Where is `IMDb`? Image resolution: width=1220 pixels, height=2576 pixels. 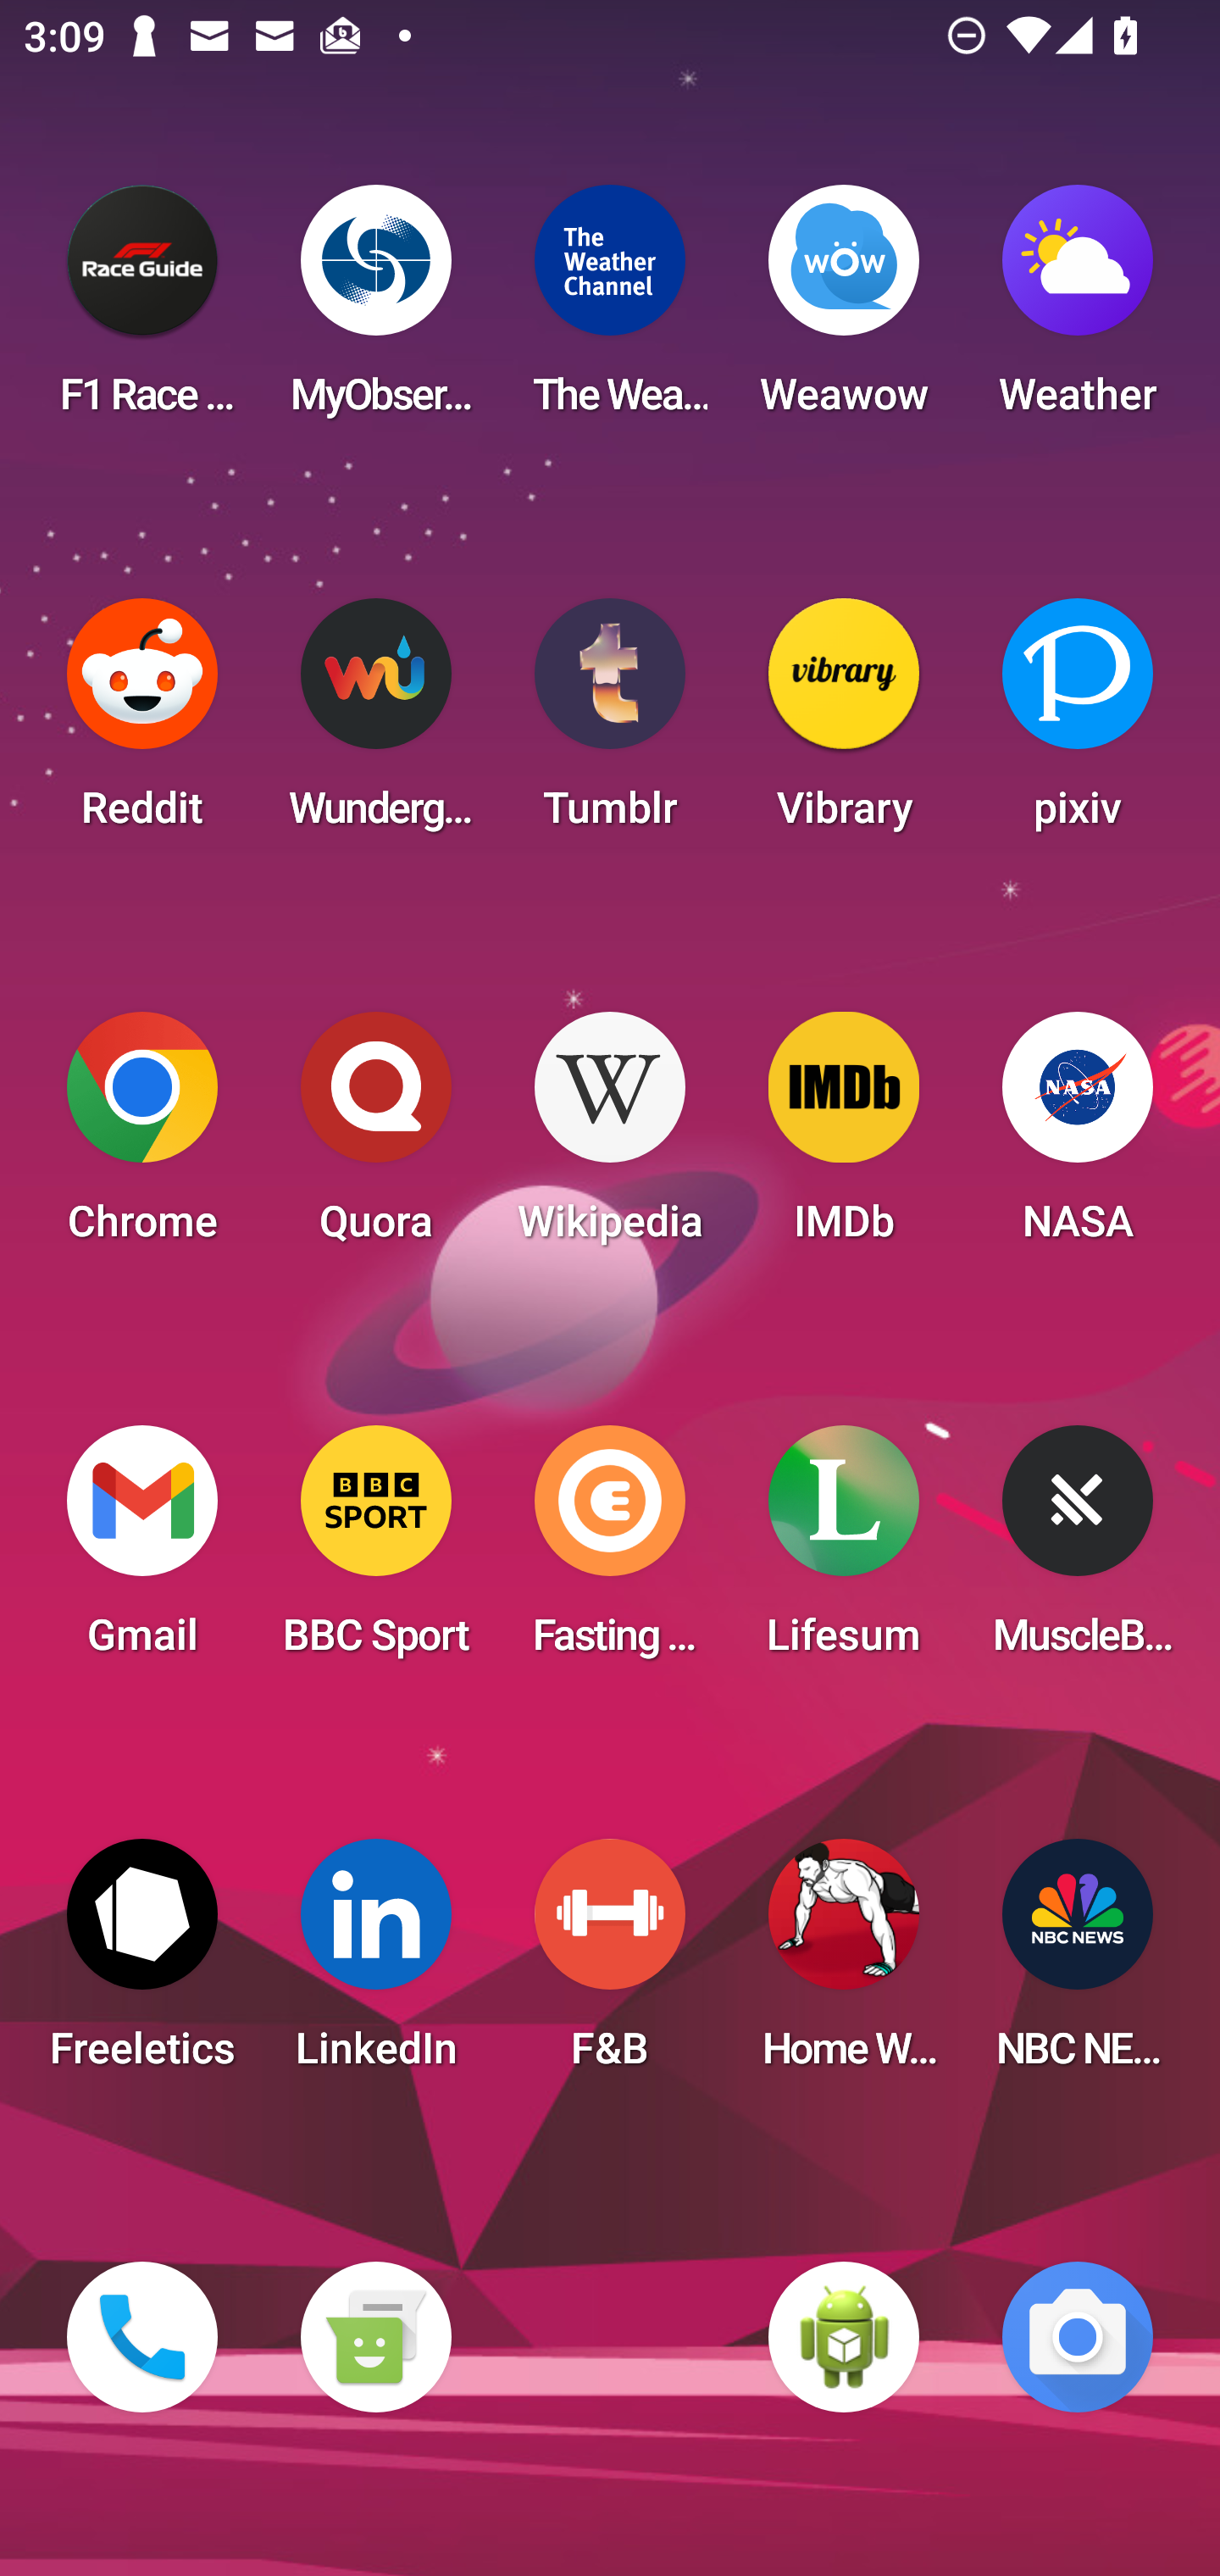
IMDb is located at coordinates (844, 1137).